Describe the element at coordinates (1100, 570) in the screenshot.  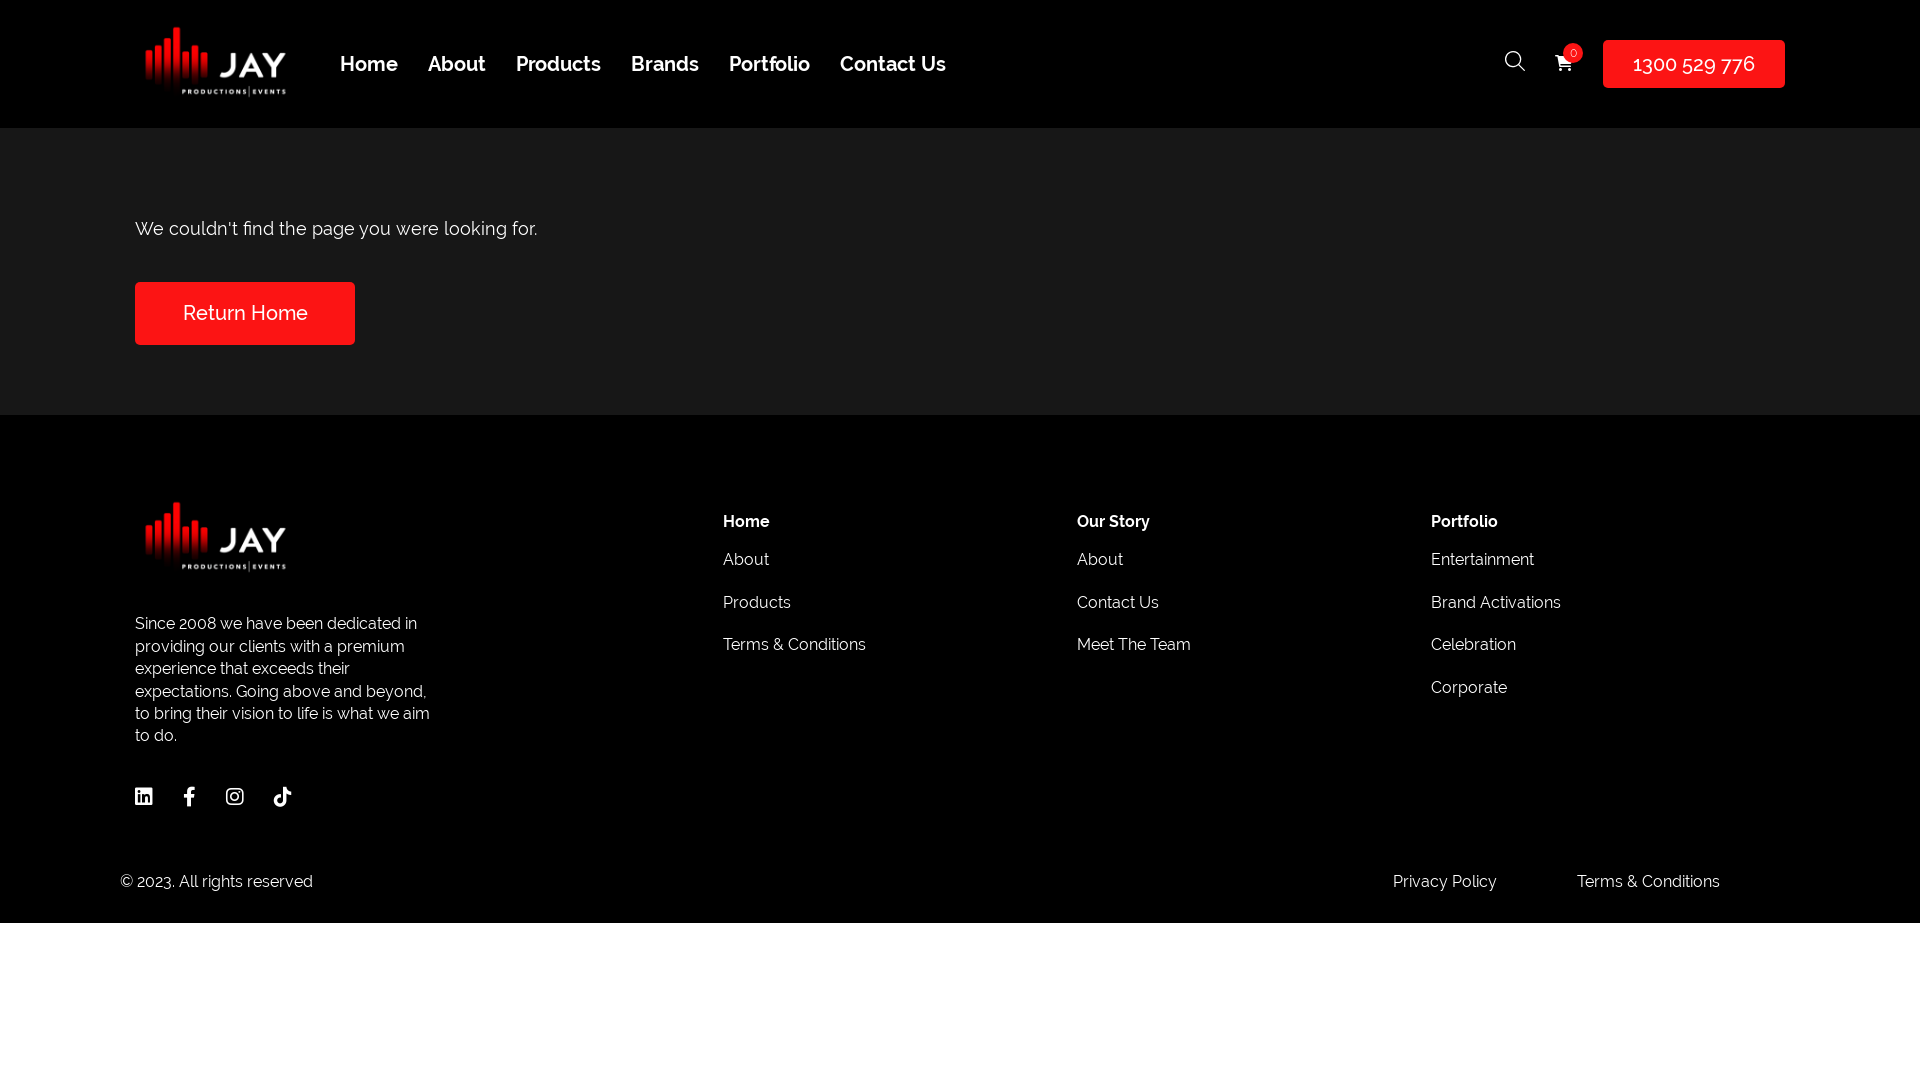
I see `About` at that location.